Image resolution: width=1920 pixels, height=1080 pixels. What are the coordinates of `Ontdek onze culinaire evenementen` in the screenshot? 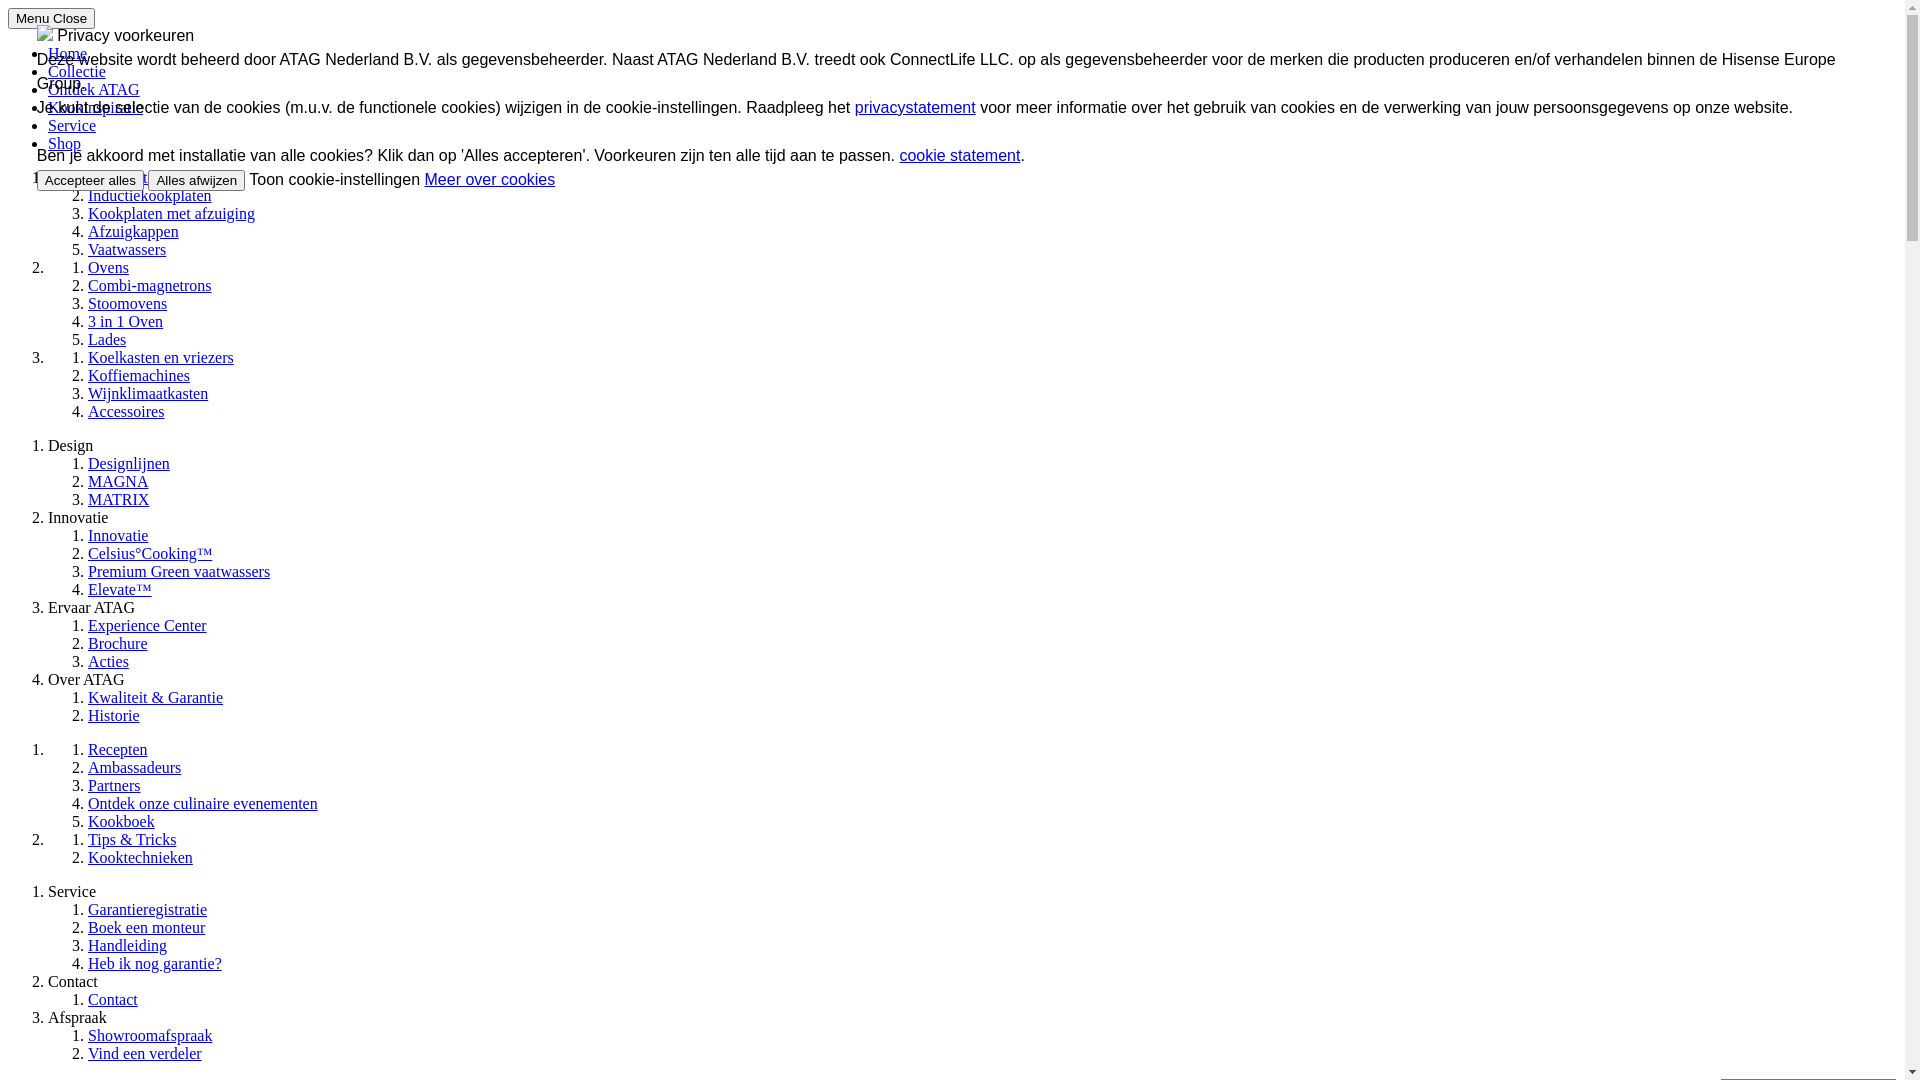 It's located at (203, 804).